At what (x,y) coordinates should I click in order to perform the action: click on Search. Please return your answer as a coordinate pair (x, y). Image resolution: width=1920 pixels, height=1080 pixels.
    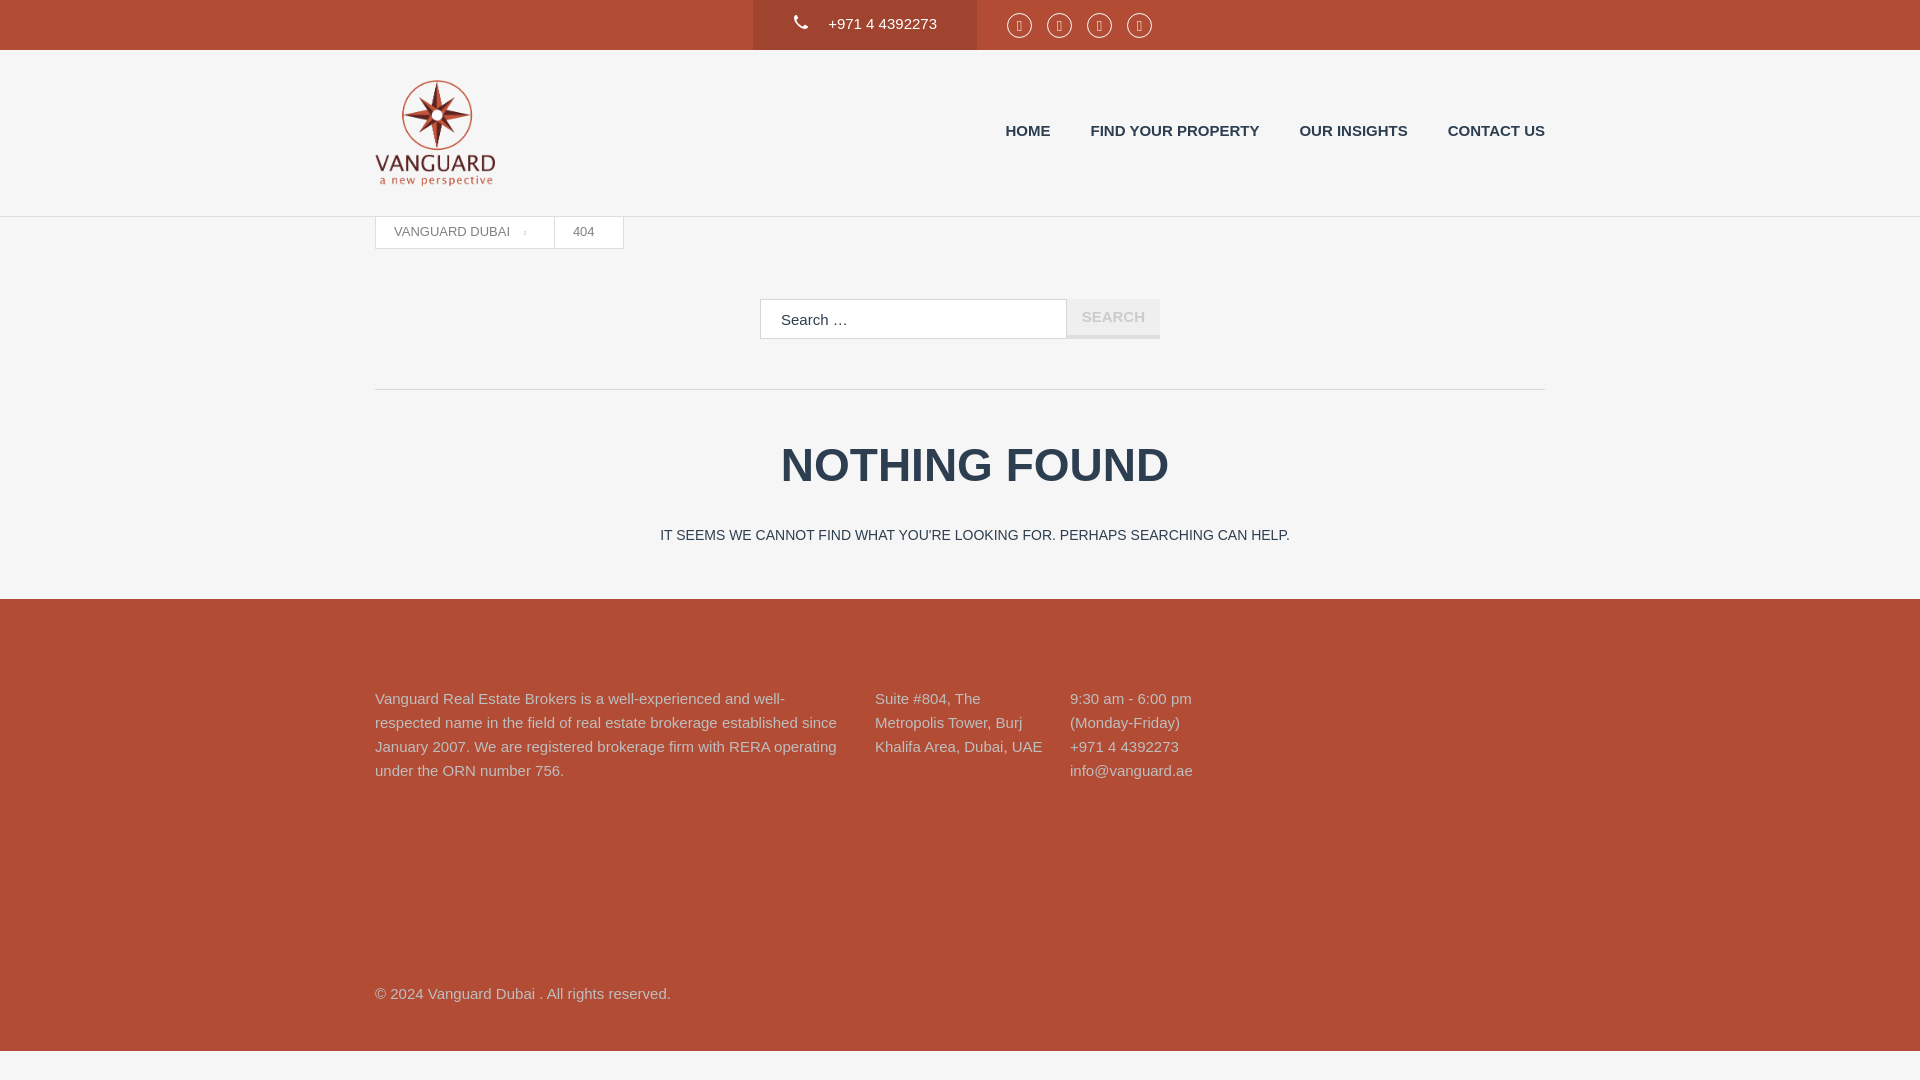
    Looking at the image, I should click on (1113, 319).